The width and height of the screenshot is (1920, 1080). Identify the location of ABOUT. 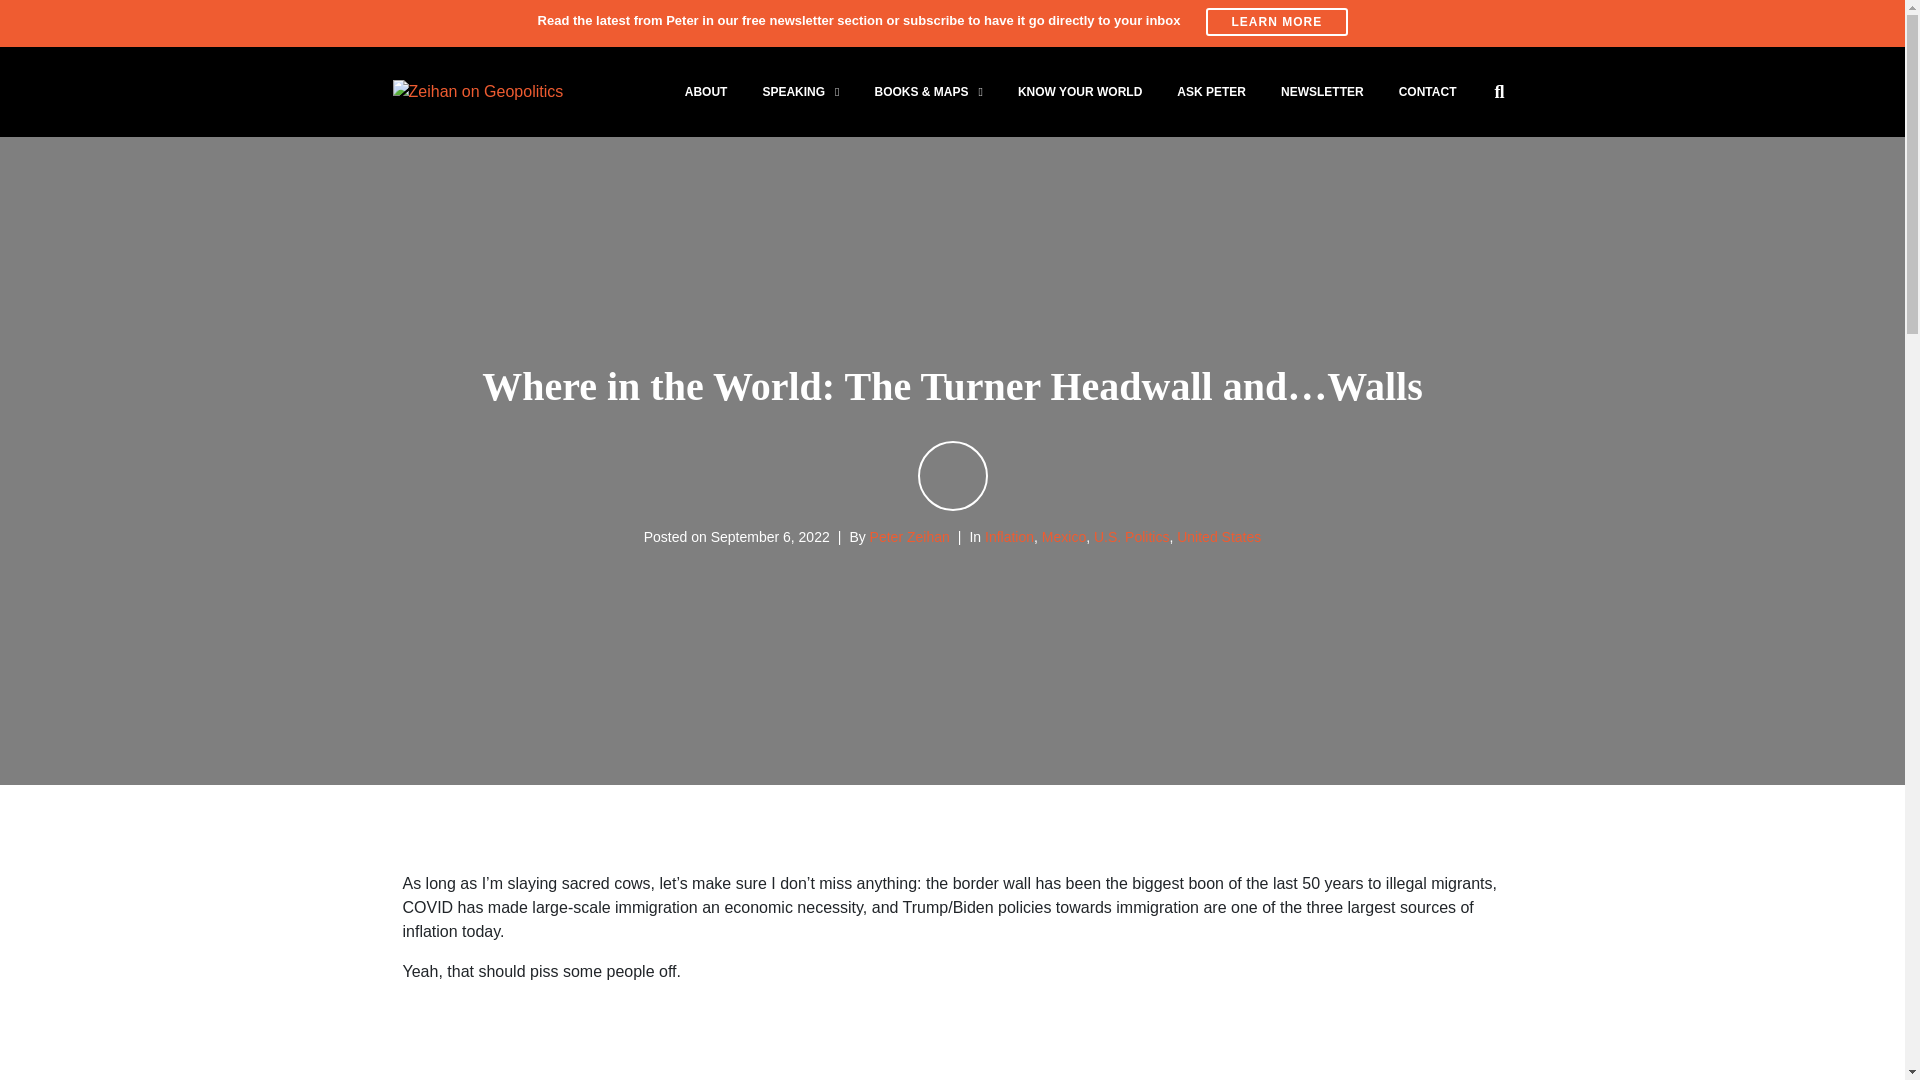
(706, 91).